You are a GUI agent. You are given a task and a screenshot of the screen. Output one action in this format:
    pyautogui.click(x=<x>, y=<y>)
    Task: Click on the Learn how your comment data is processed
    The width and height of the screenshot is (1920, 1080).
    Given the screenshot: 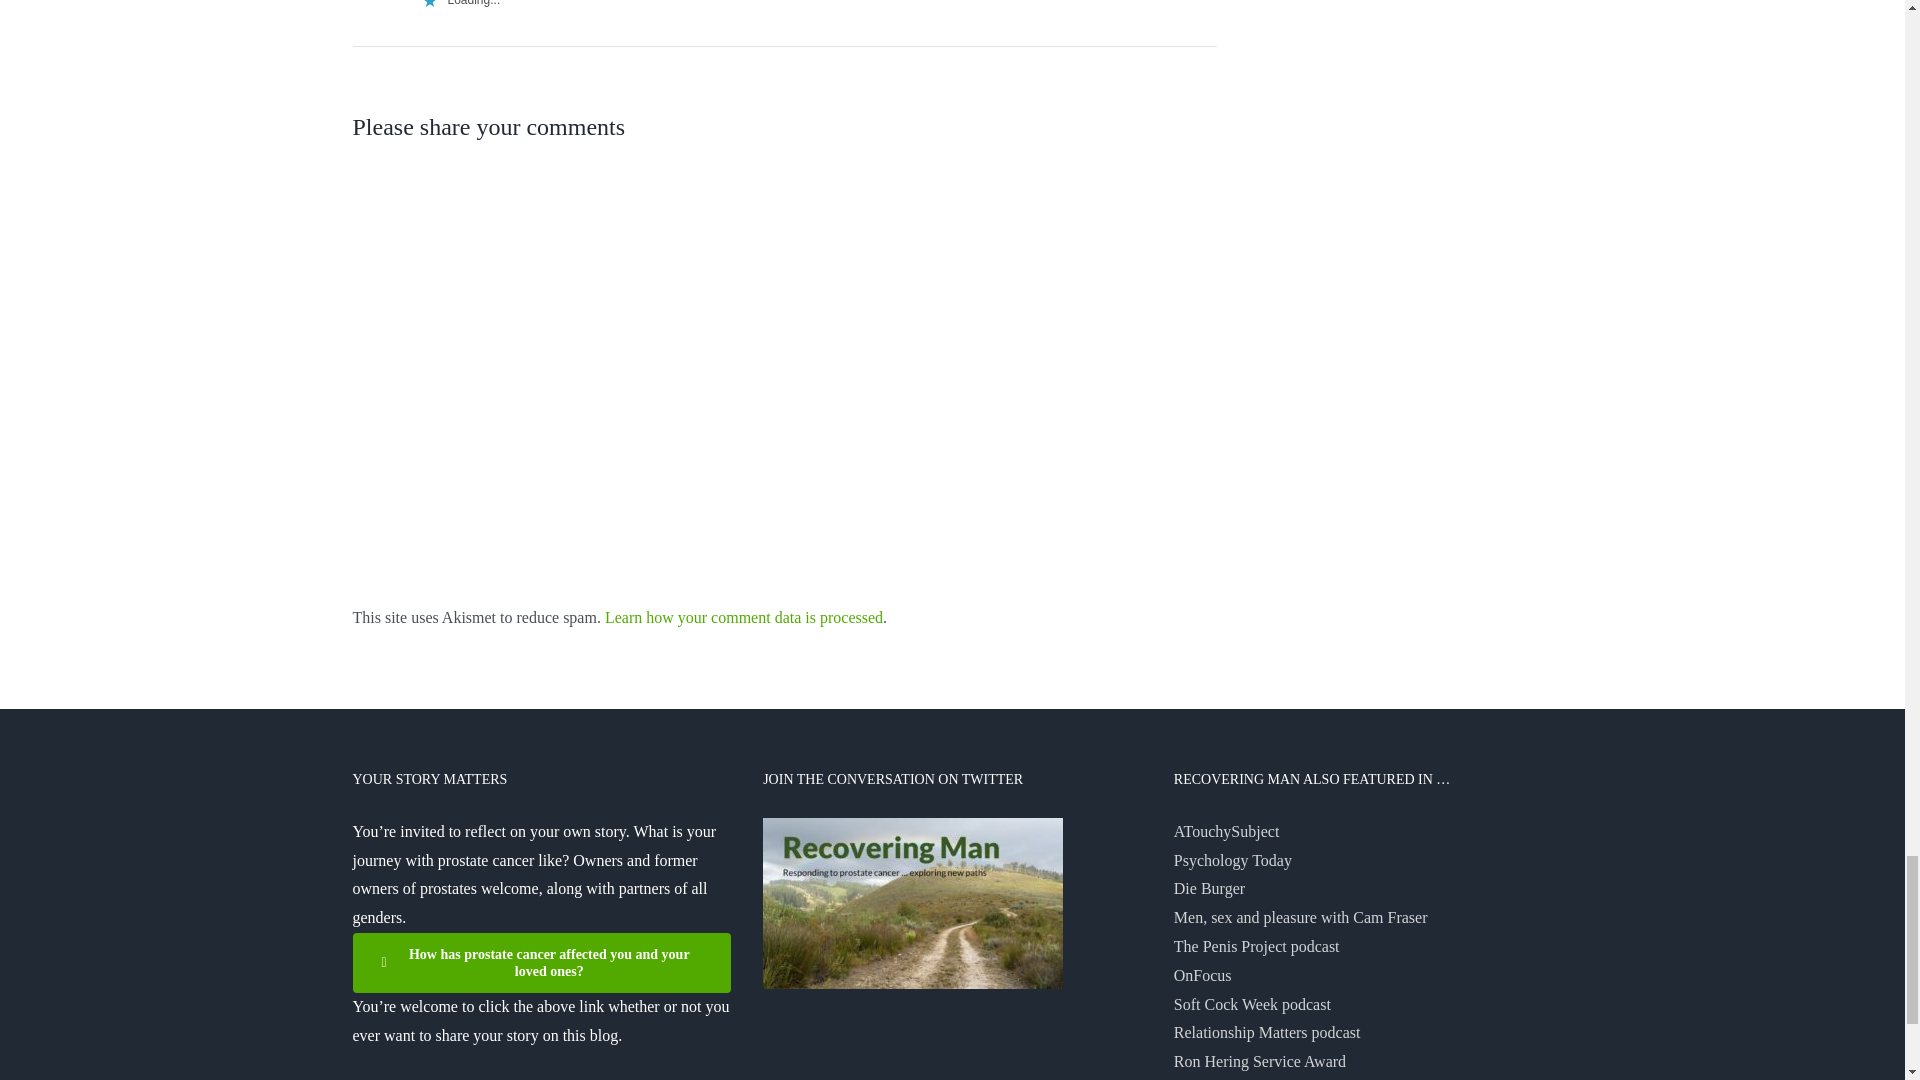 What is the action you would take?
    pyautogui.click(x=744, y=618)
    